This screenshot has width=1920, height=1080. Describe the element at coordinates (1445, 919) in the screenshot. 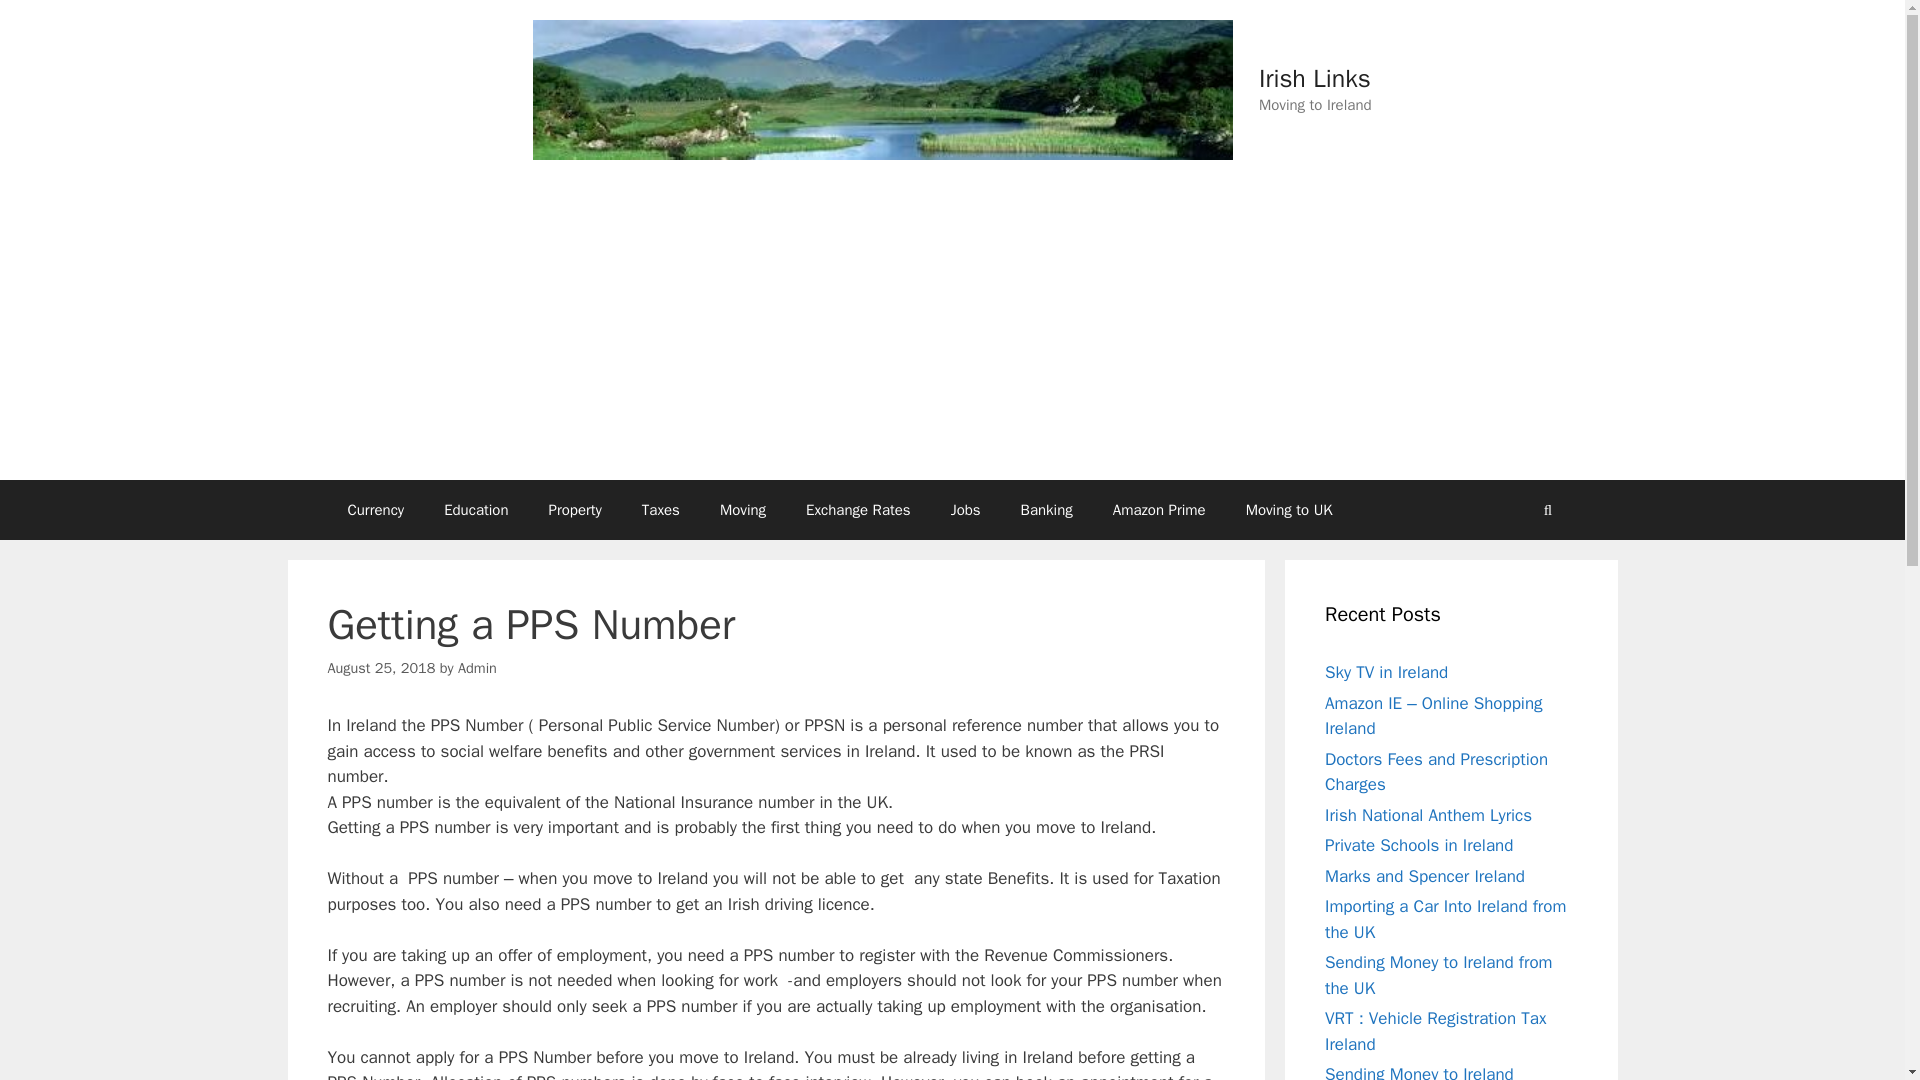

I see `Importing a Car Into Ireland from the UK` at that location.